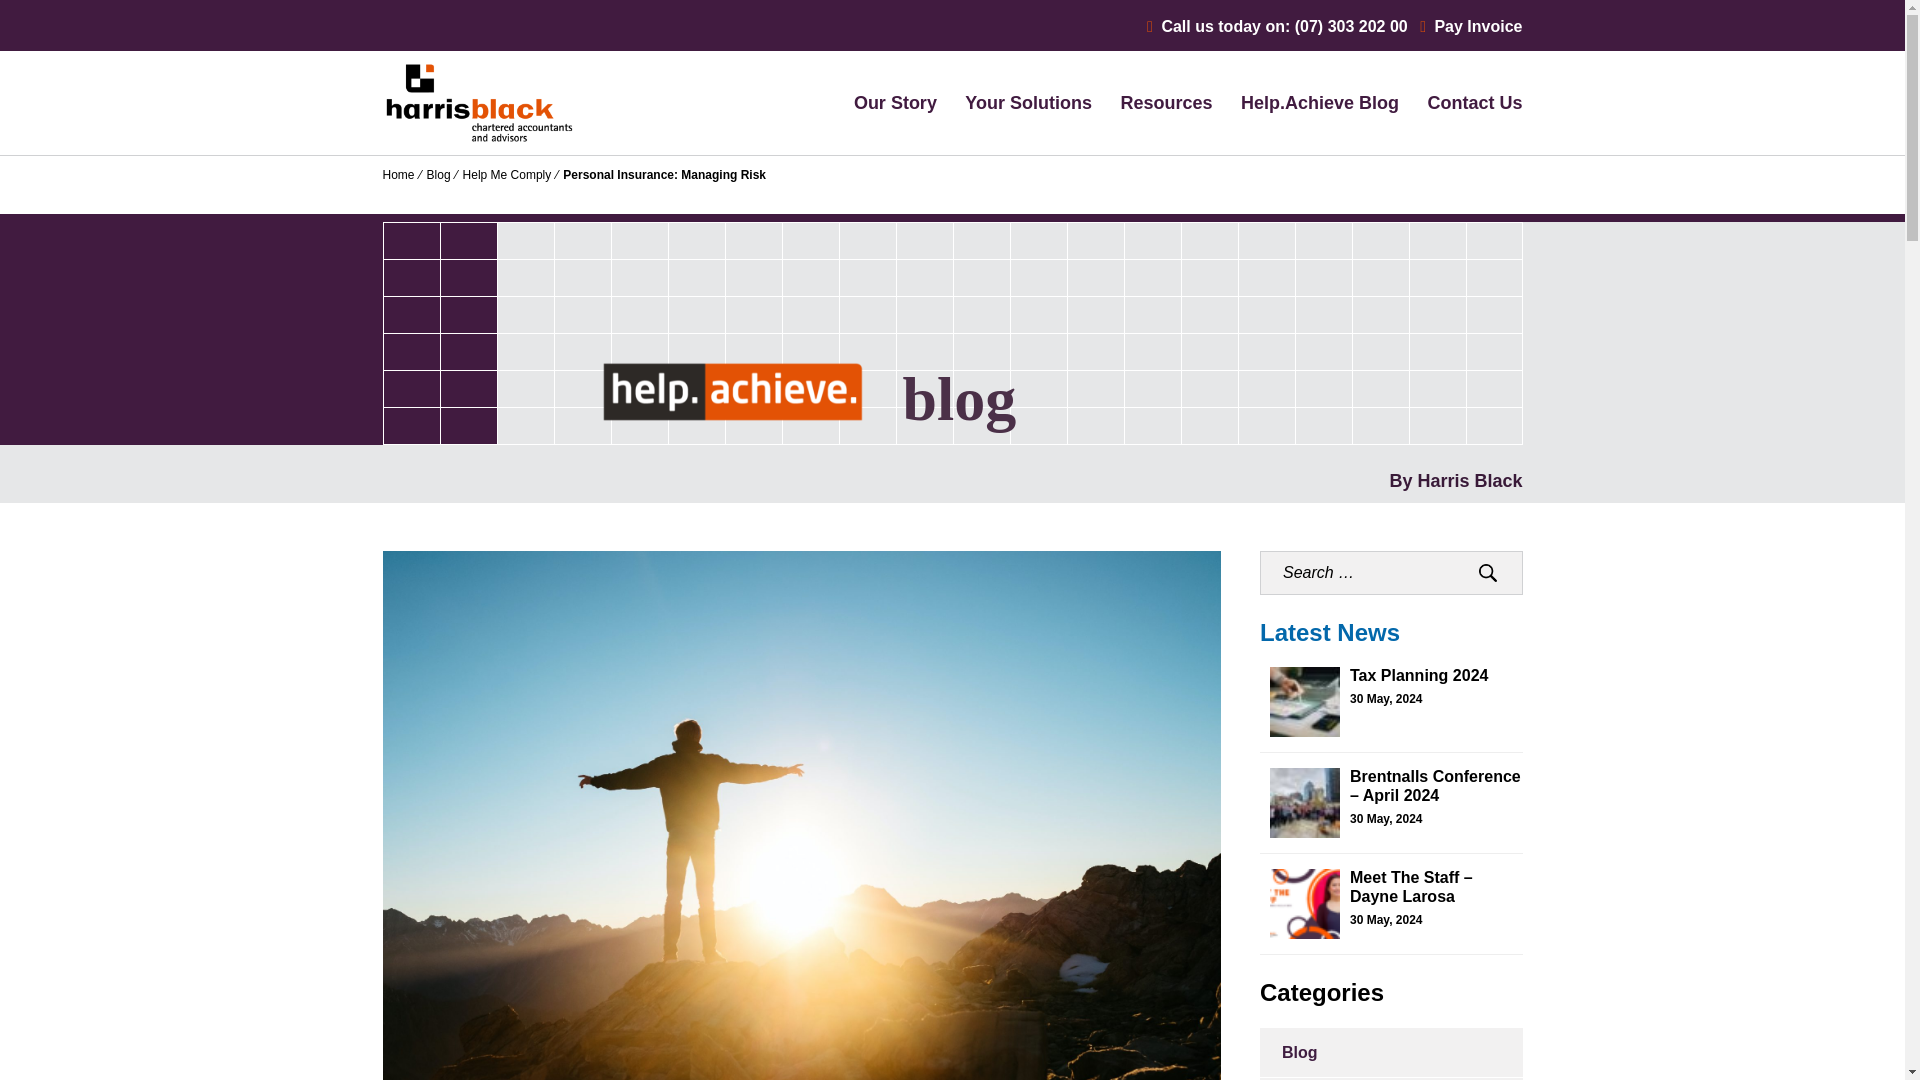 The height and width of the screenshot is (1080, 1920). I want to click on Search, so click(1488, 572).